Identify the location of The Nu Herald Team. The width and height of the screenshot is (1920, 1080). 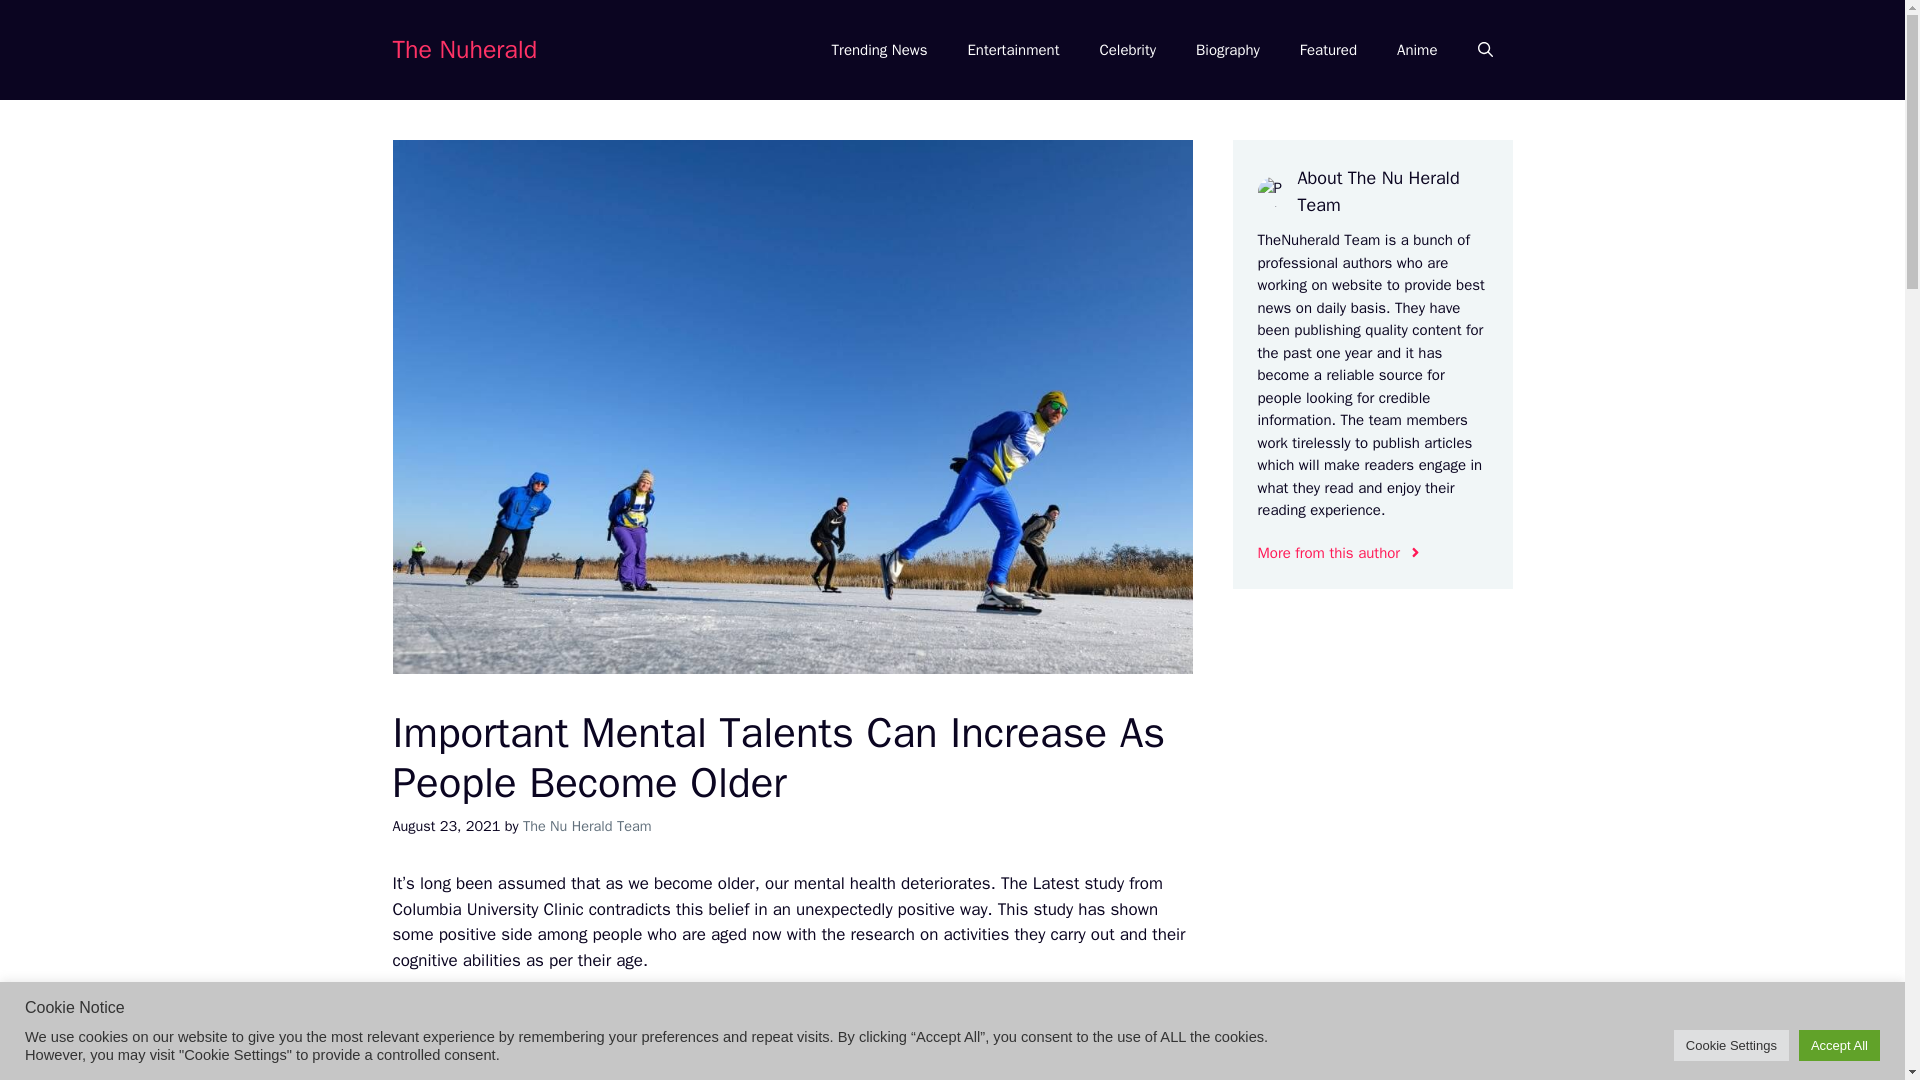
(587, 825).